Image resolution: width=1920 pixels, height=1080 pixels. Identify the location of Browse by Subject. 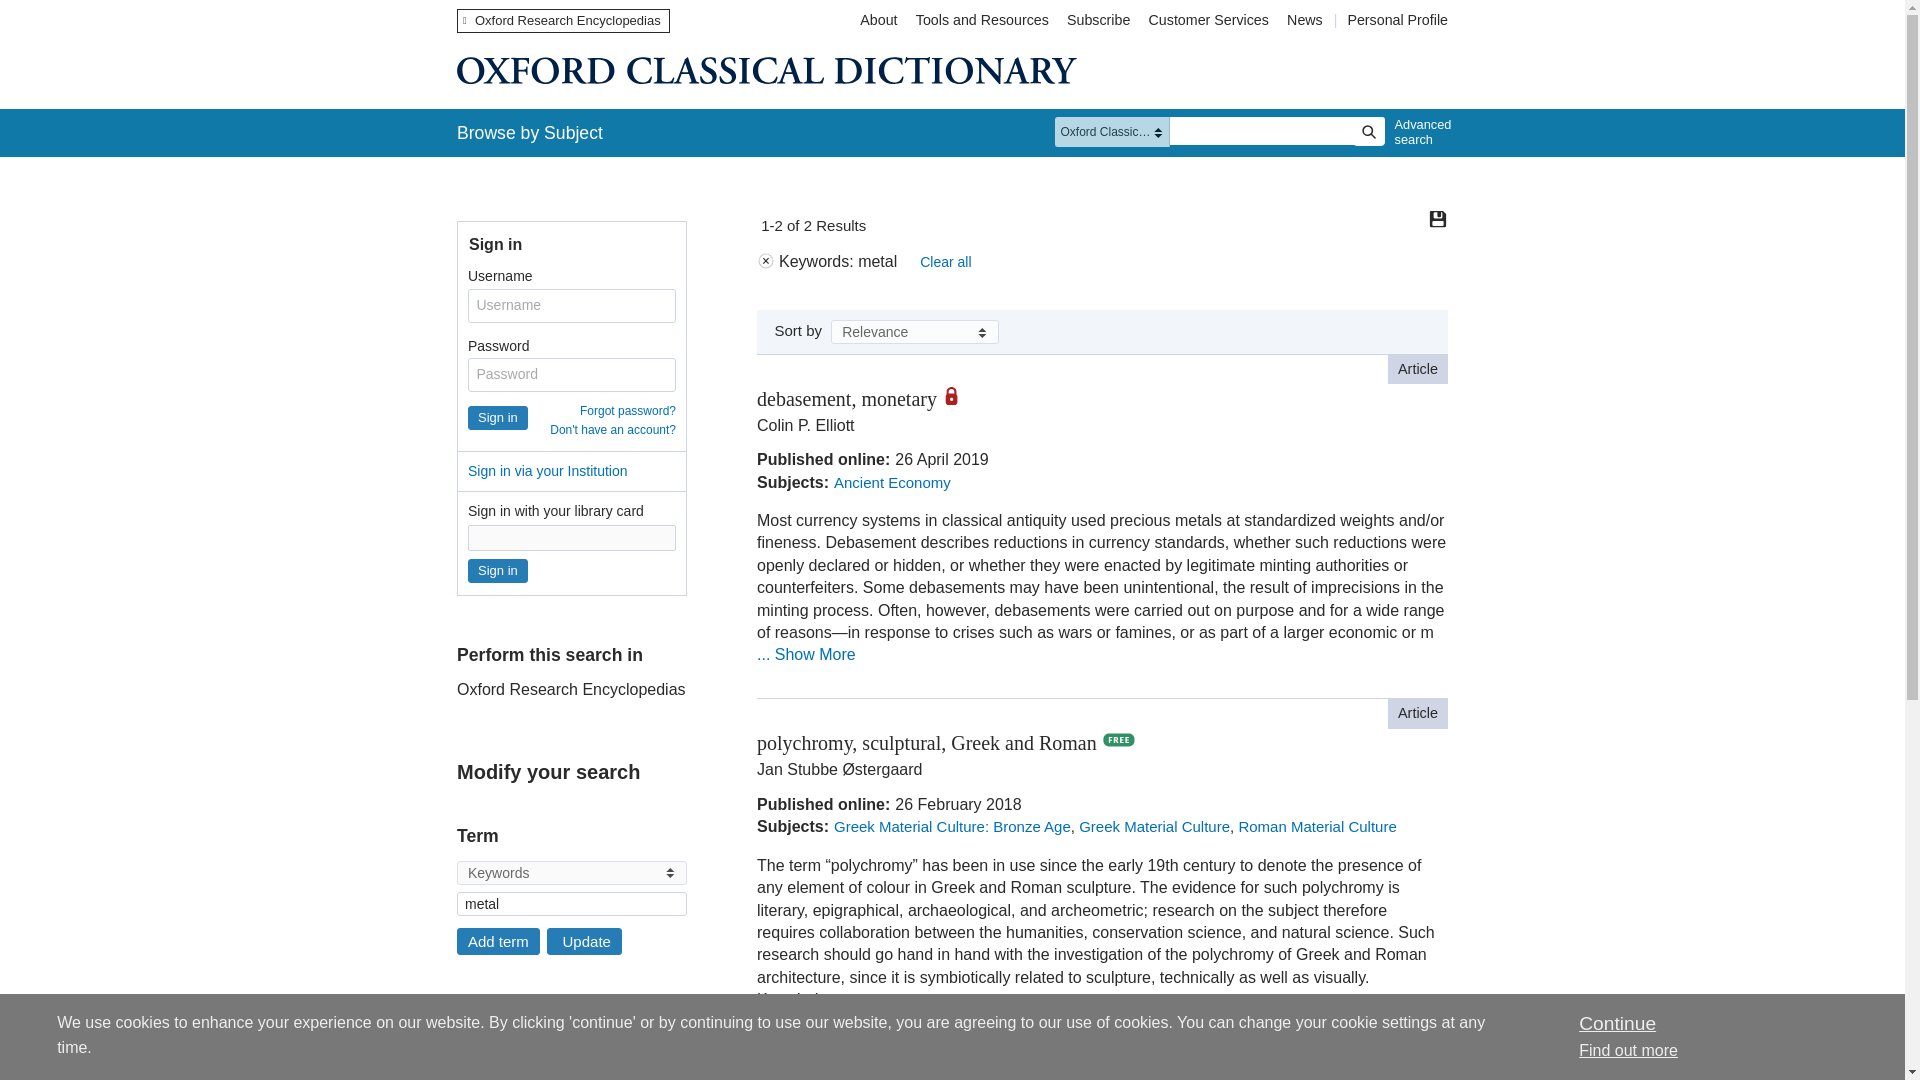
(530, 132).